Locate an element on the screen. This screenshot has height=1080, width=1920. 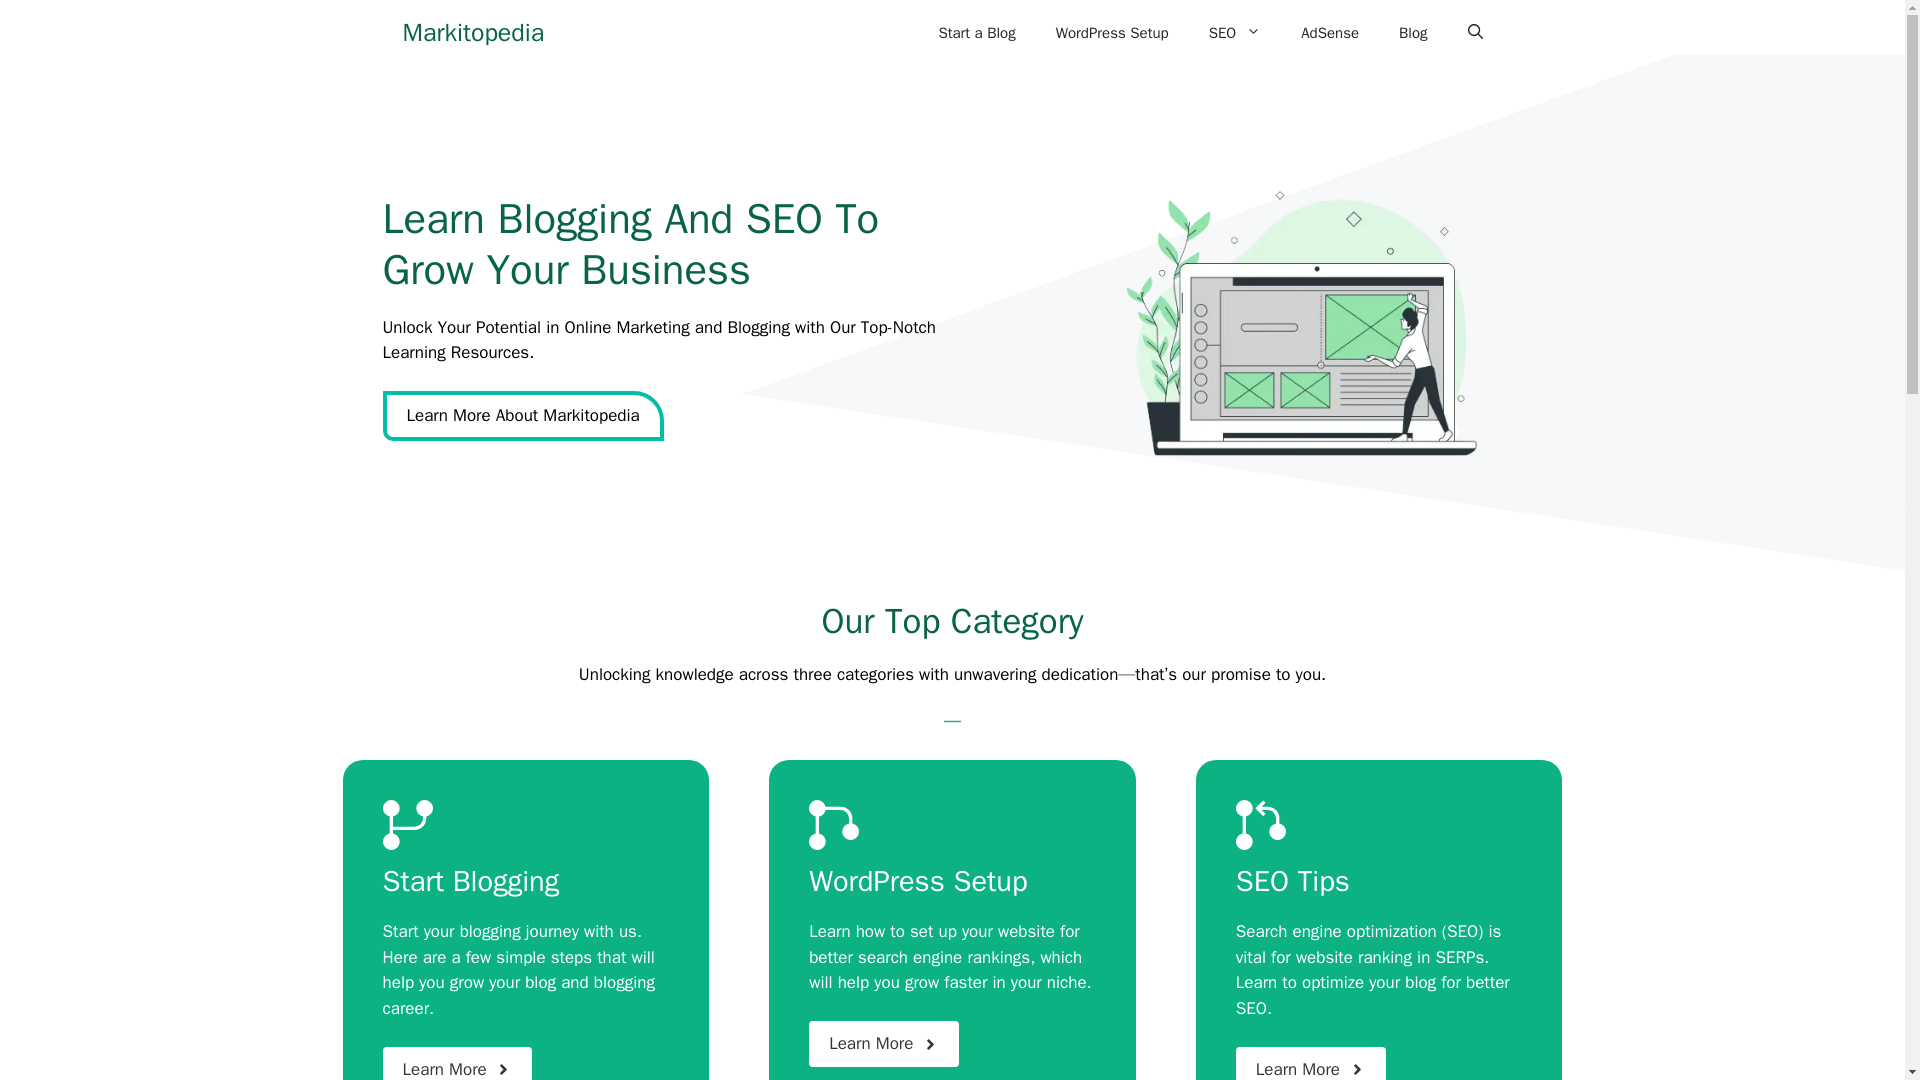
Markitopedia is located at coordinates (472, 32).